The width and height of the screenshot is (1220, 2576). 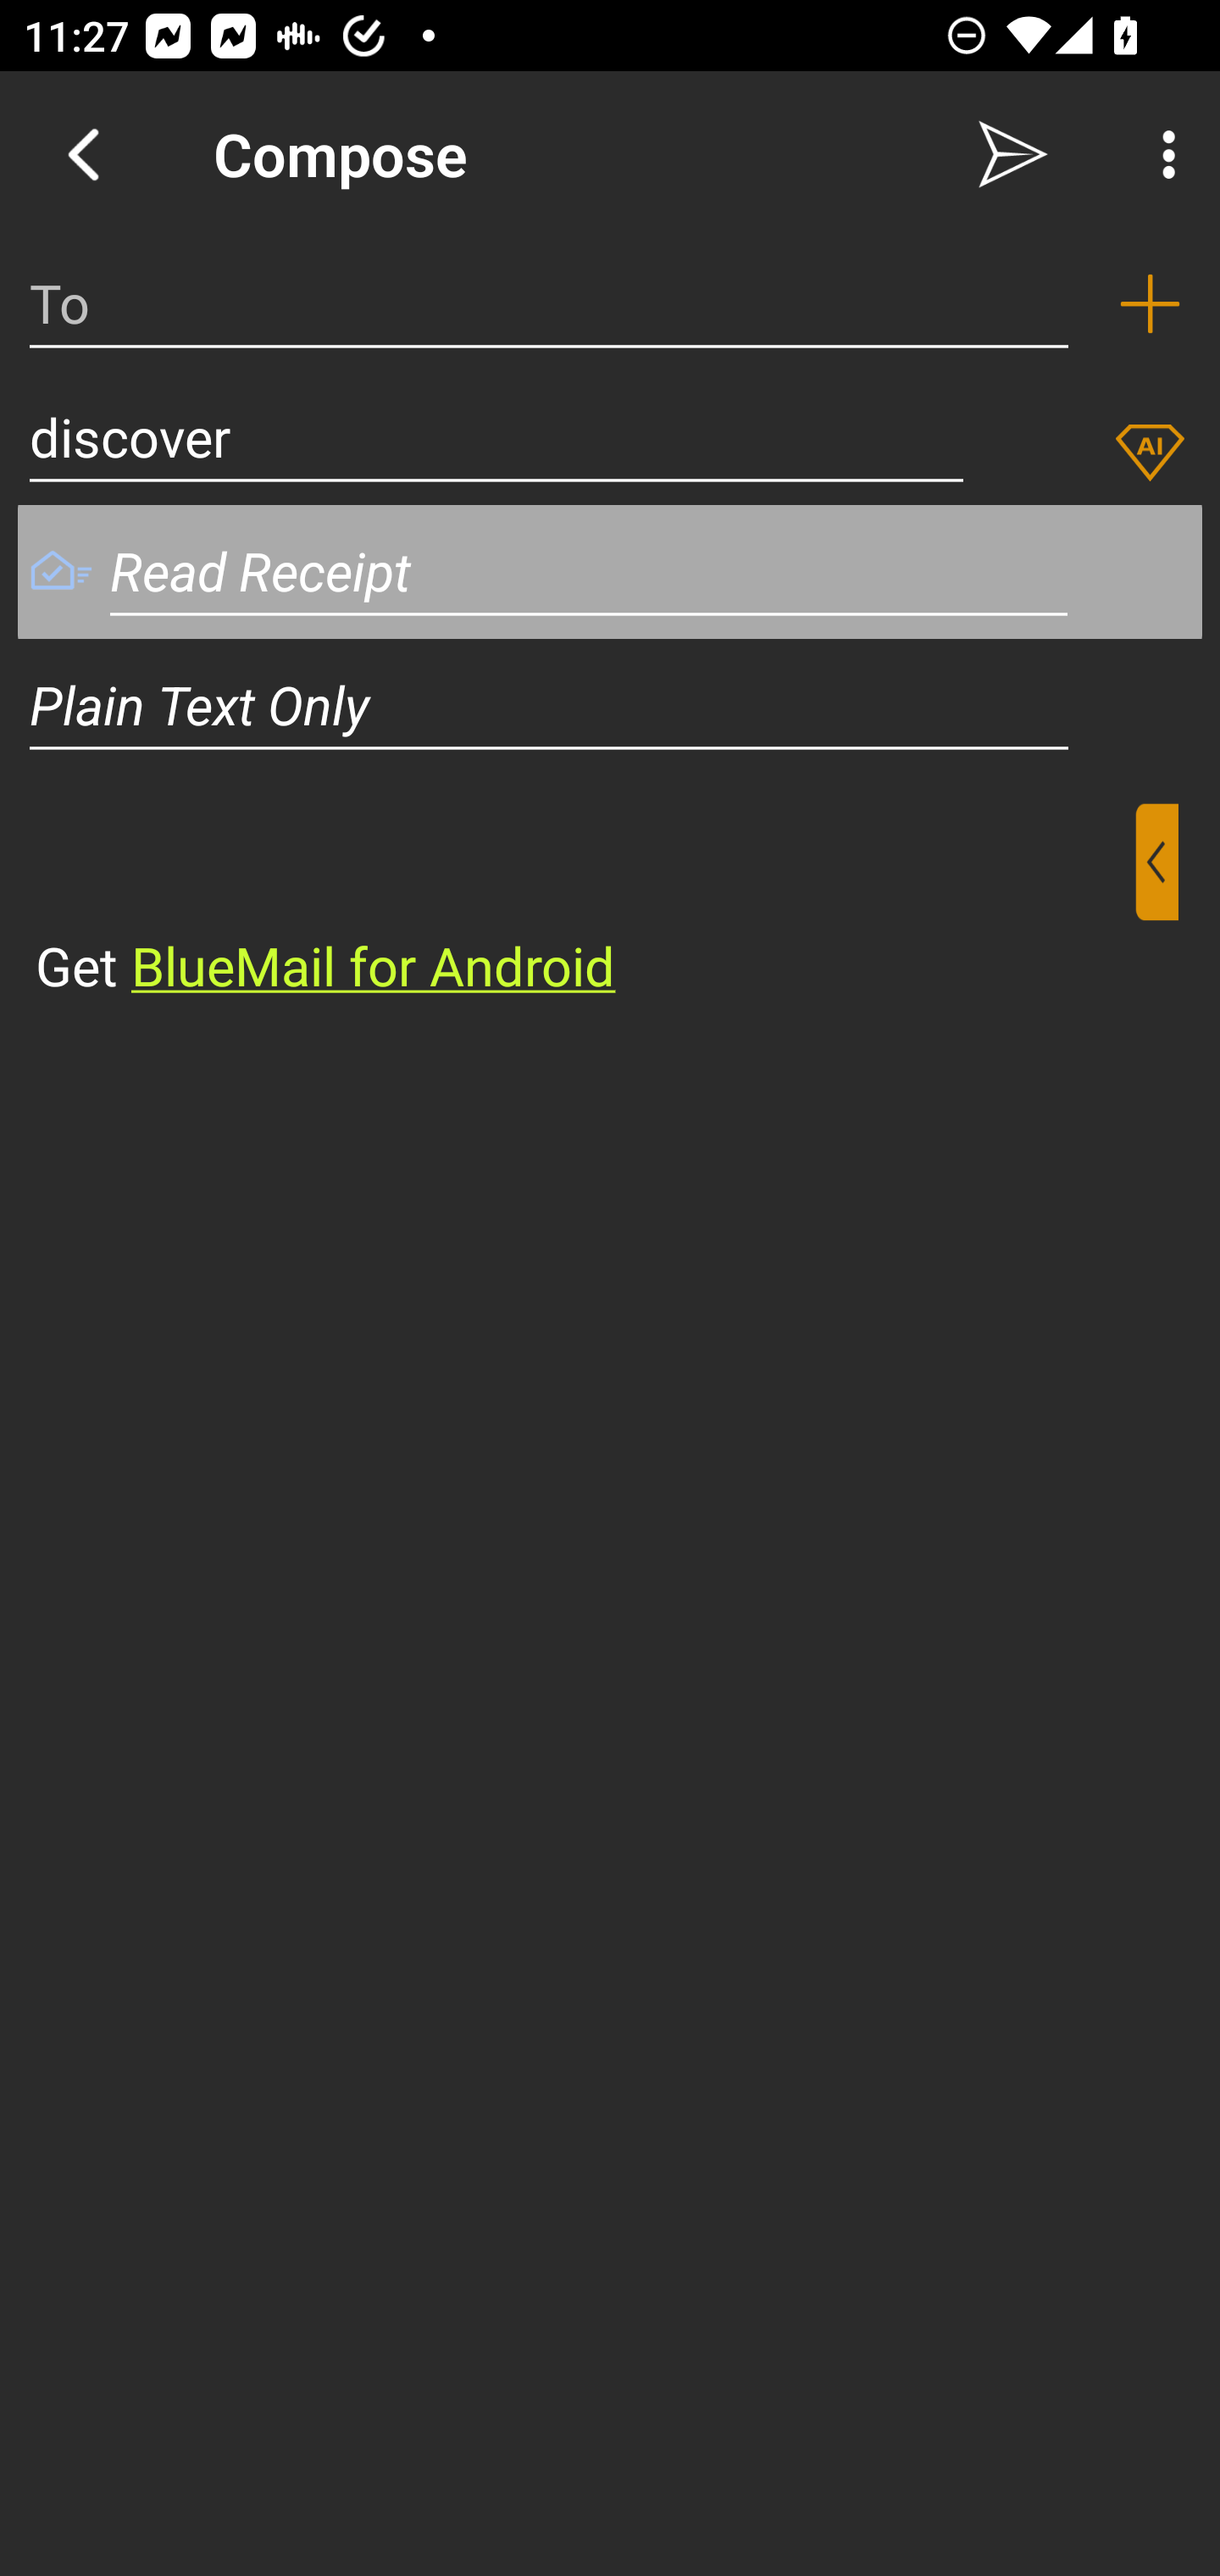 What do you see at coordinates (83, 154) in the screenshot?
I see `Navigate up` at bounding box center [83, 154].